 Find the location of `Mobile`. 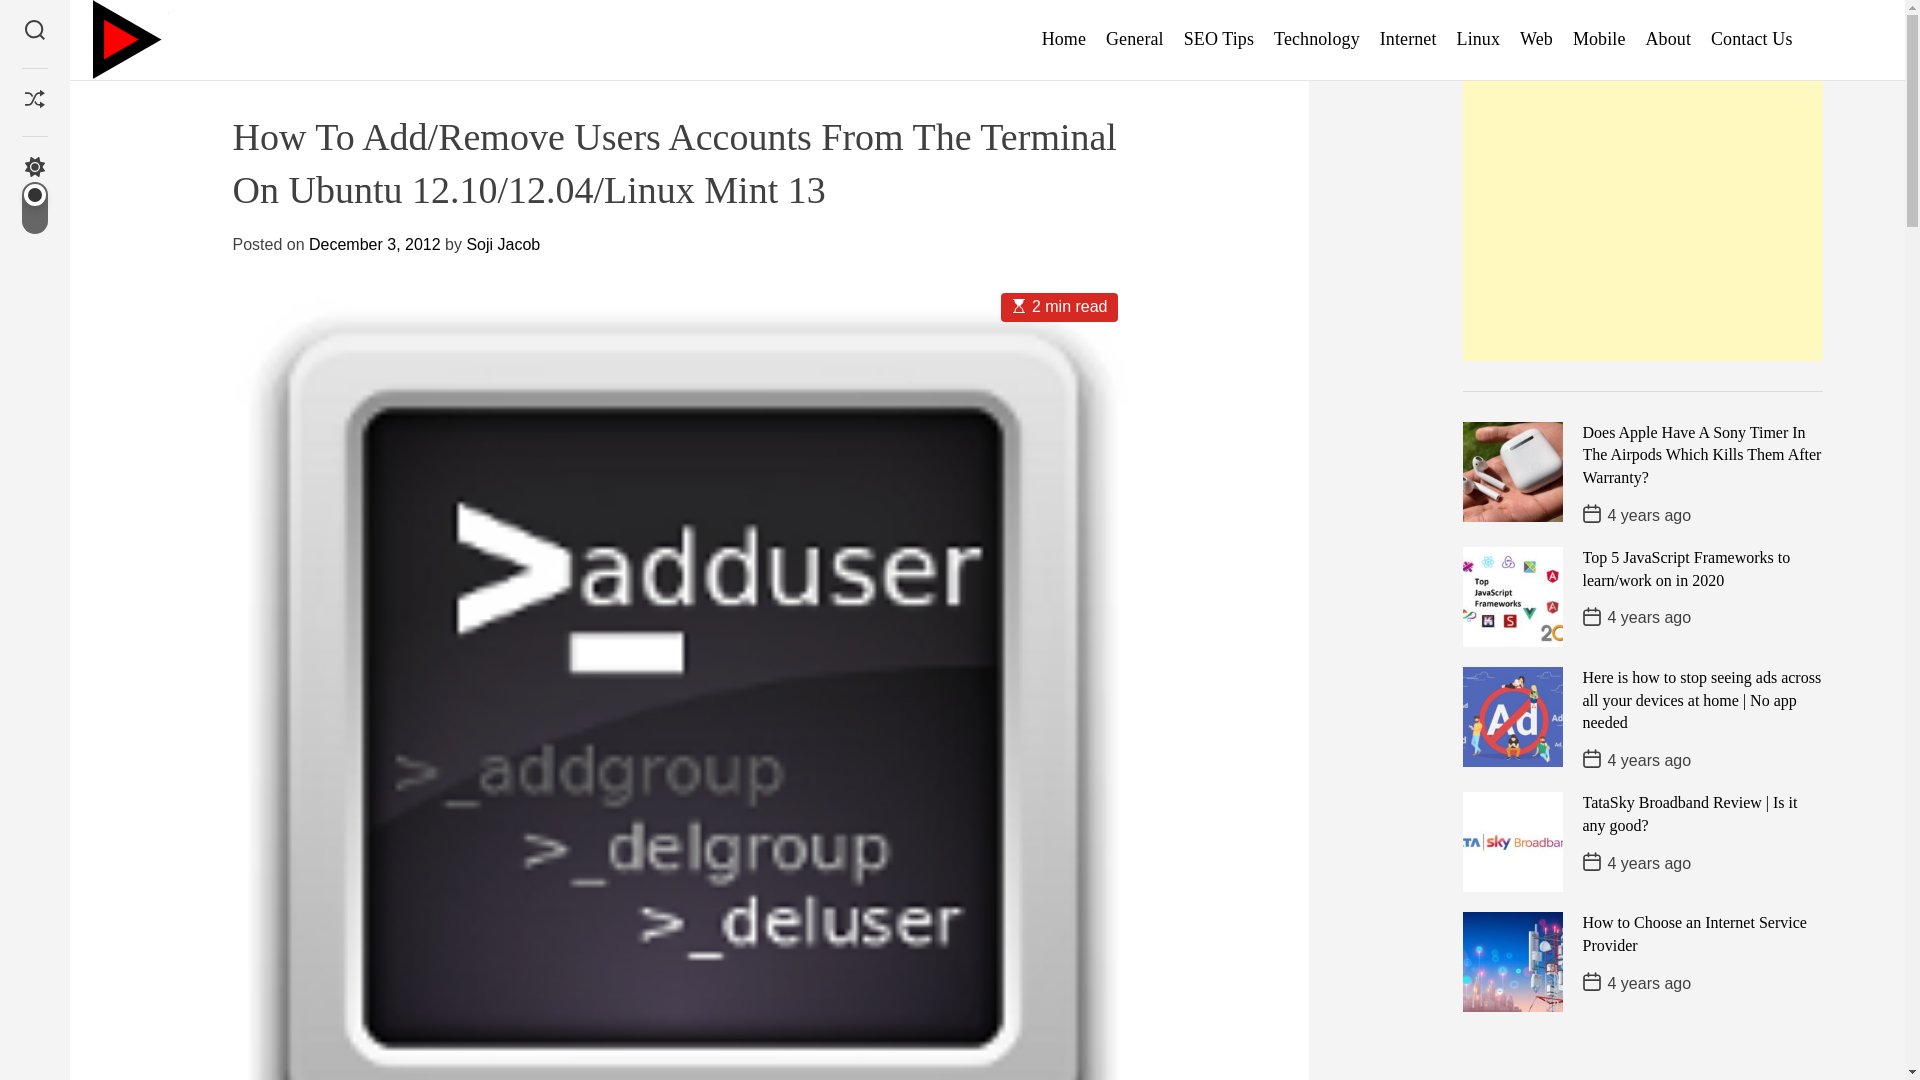

Mobile is located at coordinates (1599, 40).